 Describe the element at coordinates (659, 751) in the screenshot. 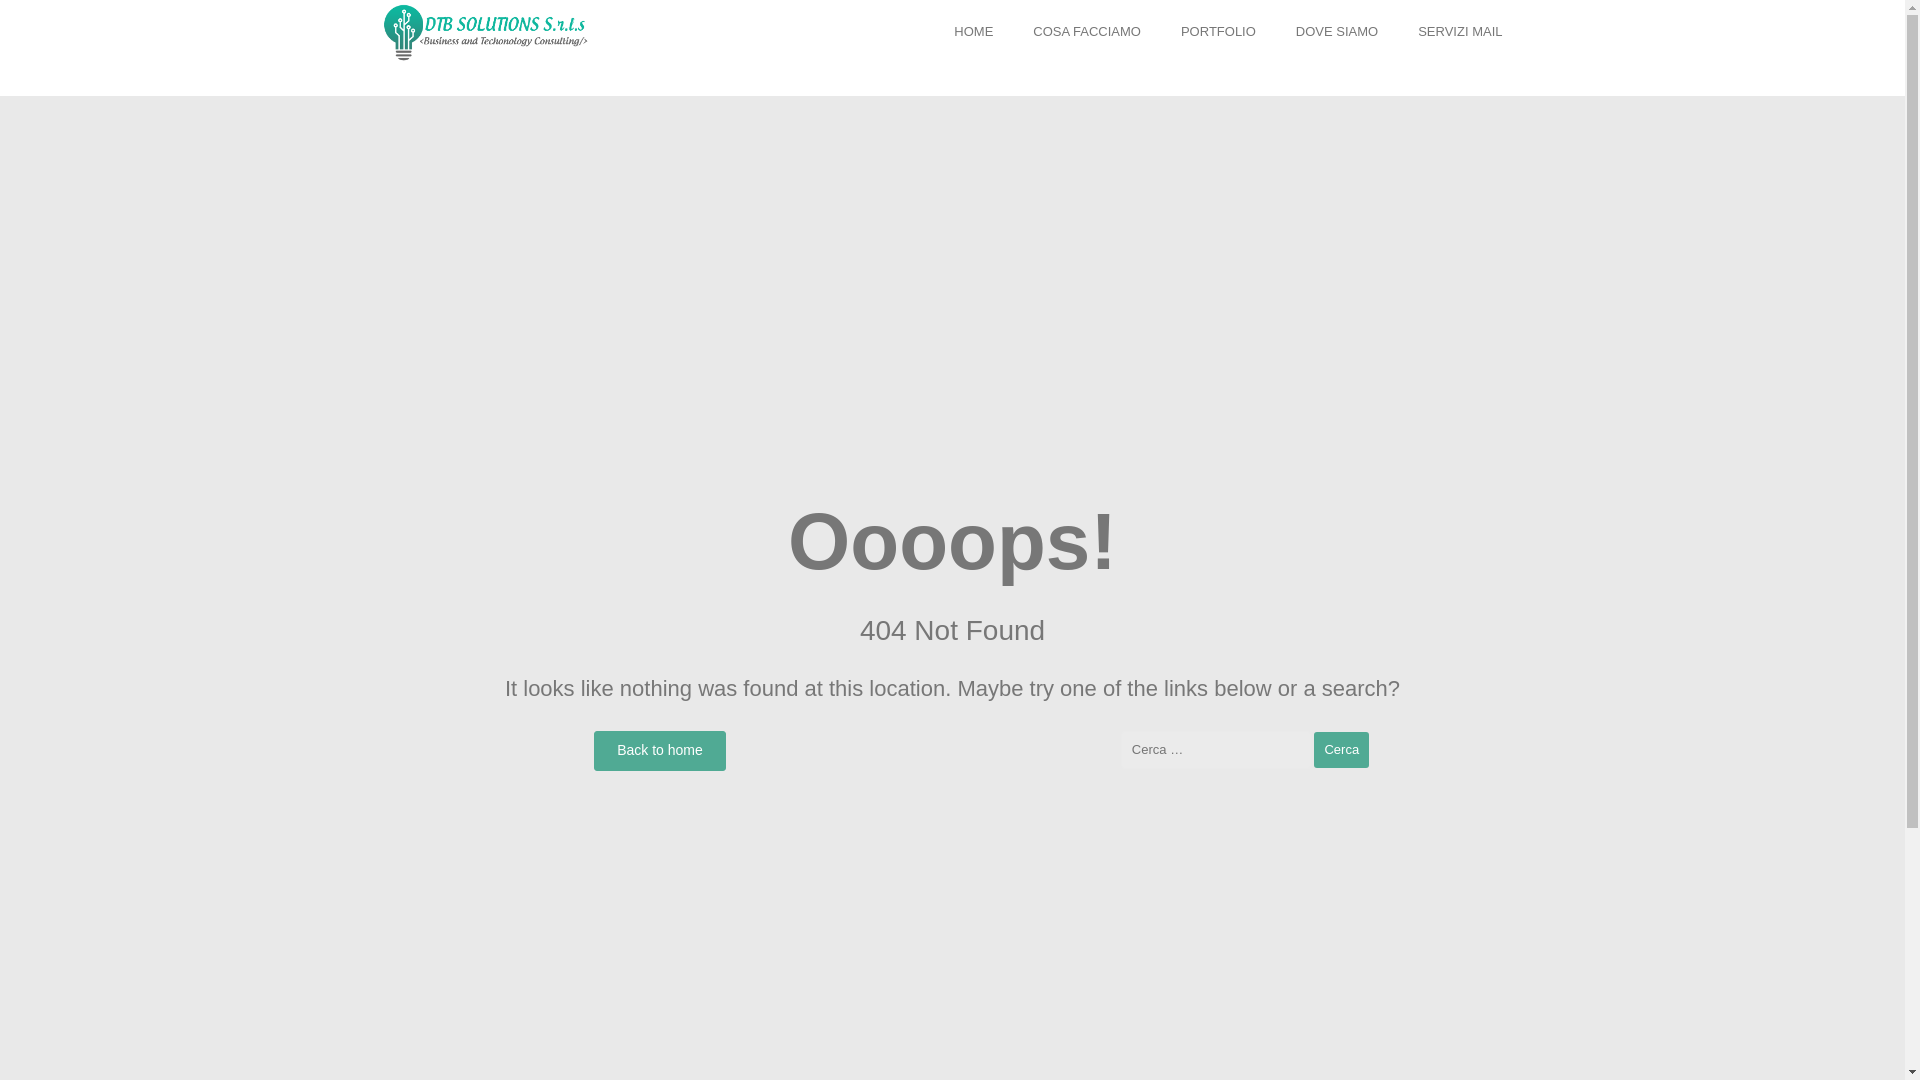

I see `Back to home` at that location.